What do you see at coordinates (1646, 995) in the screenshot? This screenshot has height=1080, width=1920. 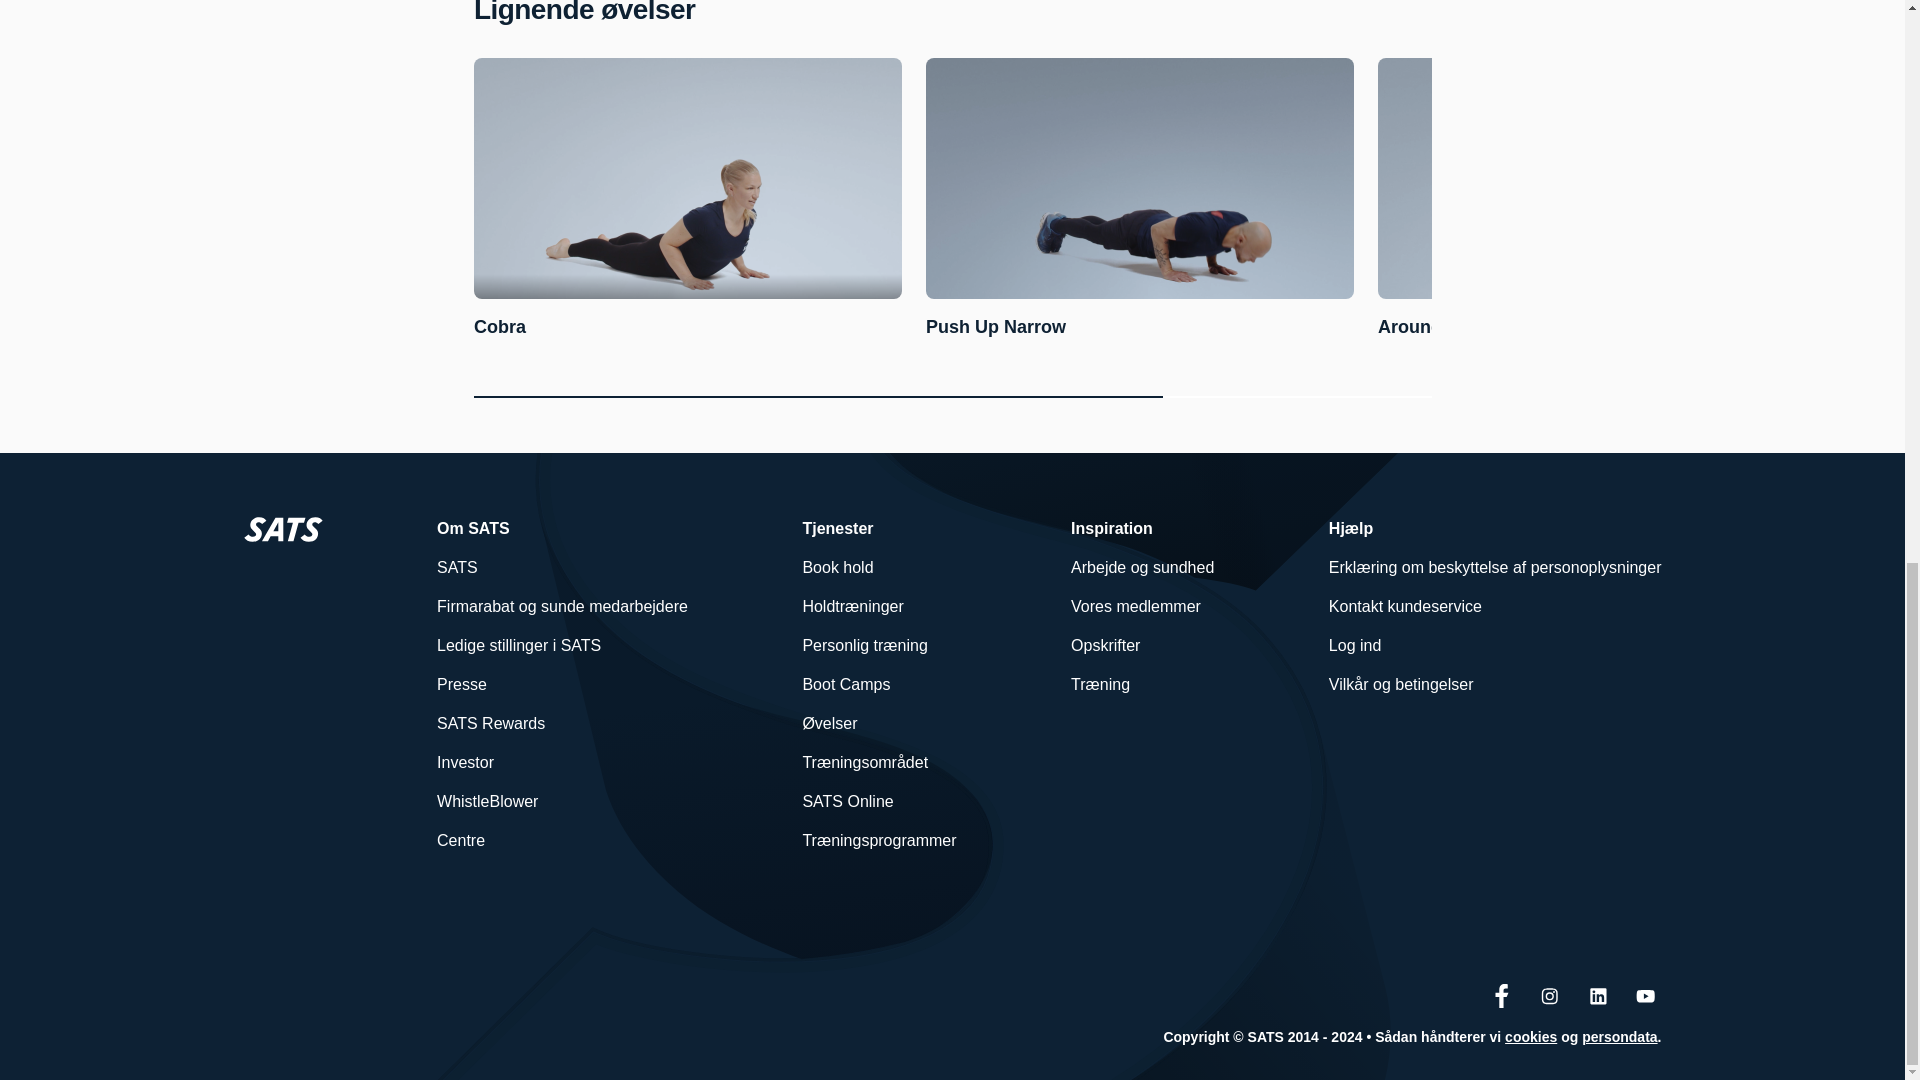 I see `youTube` at bounding box center [1646, 995].